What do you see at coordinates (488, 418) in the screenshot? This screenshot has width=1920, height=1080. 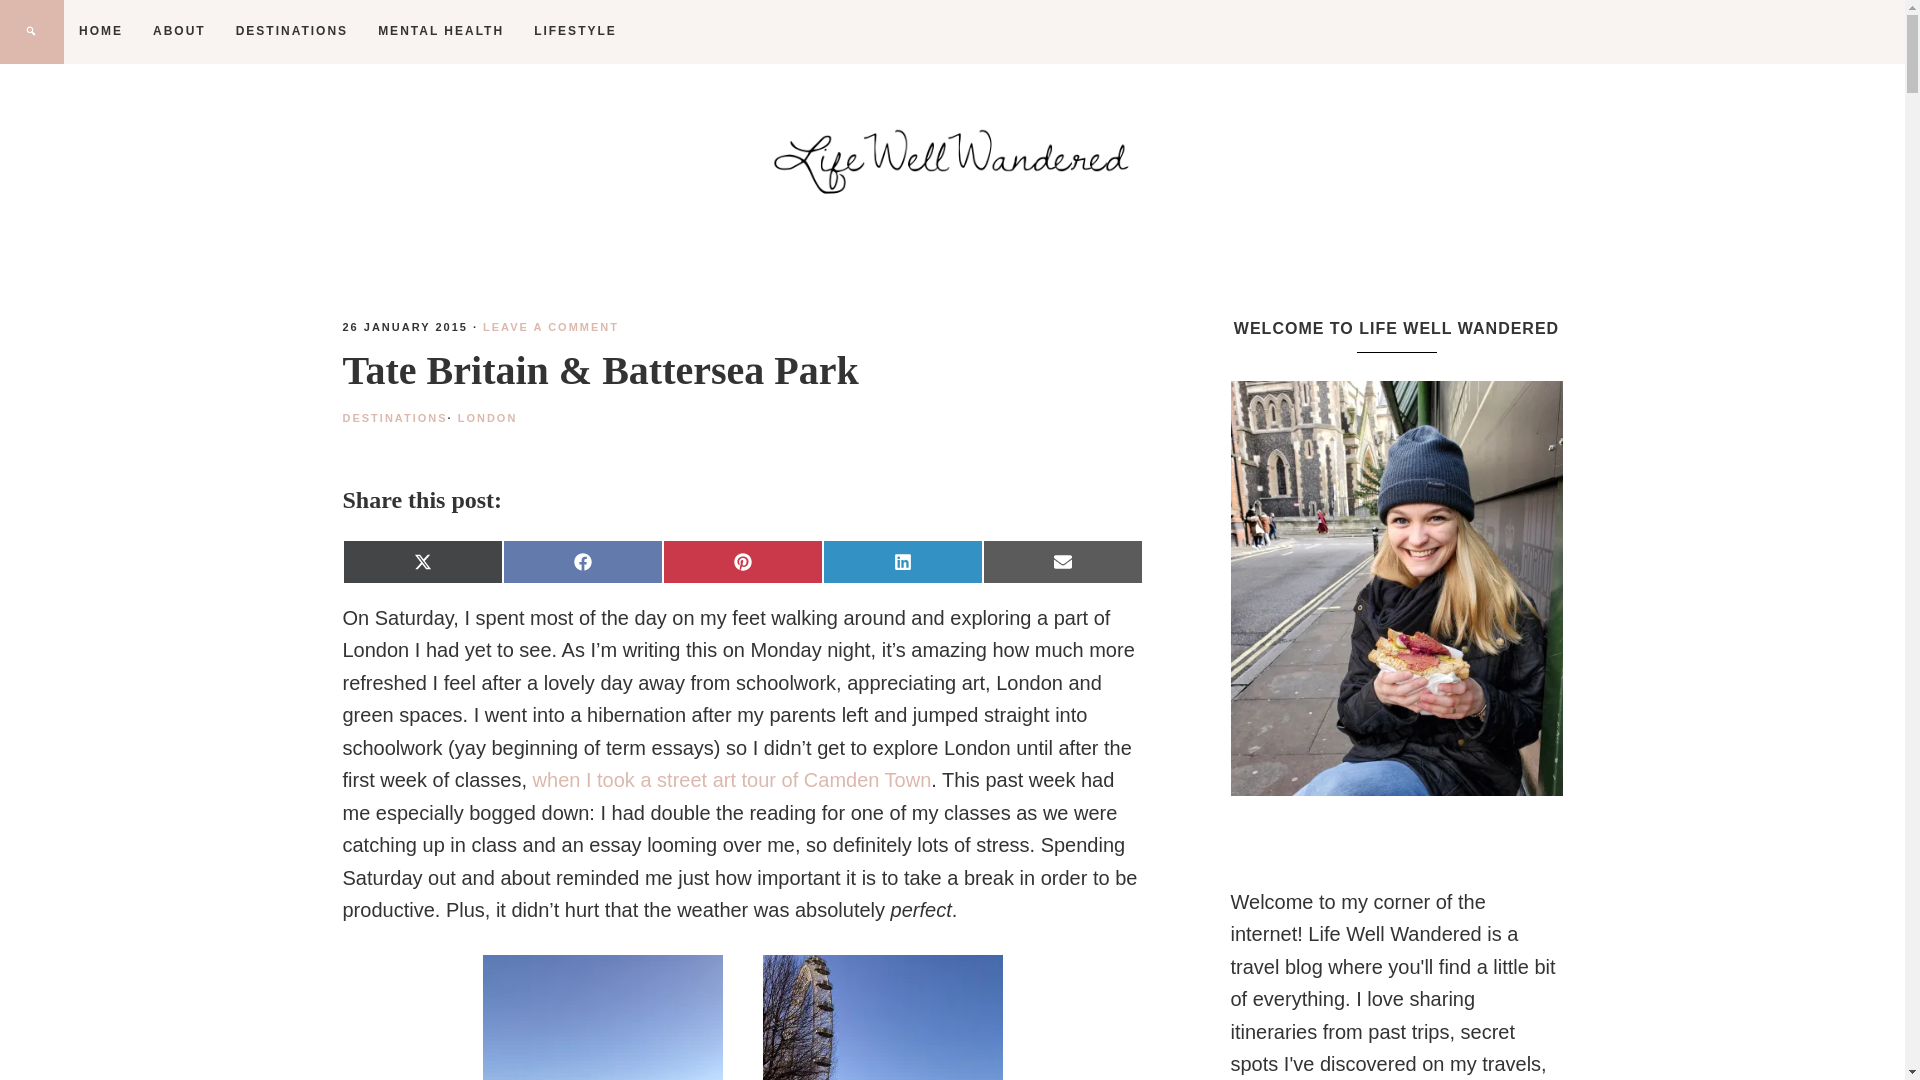 I see `LONDON` at bounding box center [488, 418].